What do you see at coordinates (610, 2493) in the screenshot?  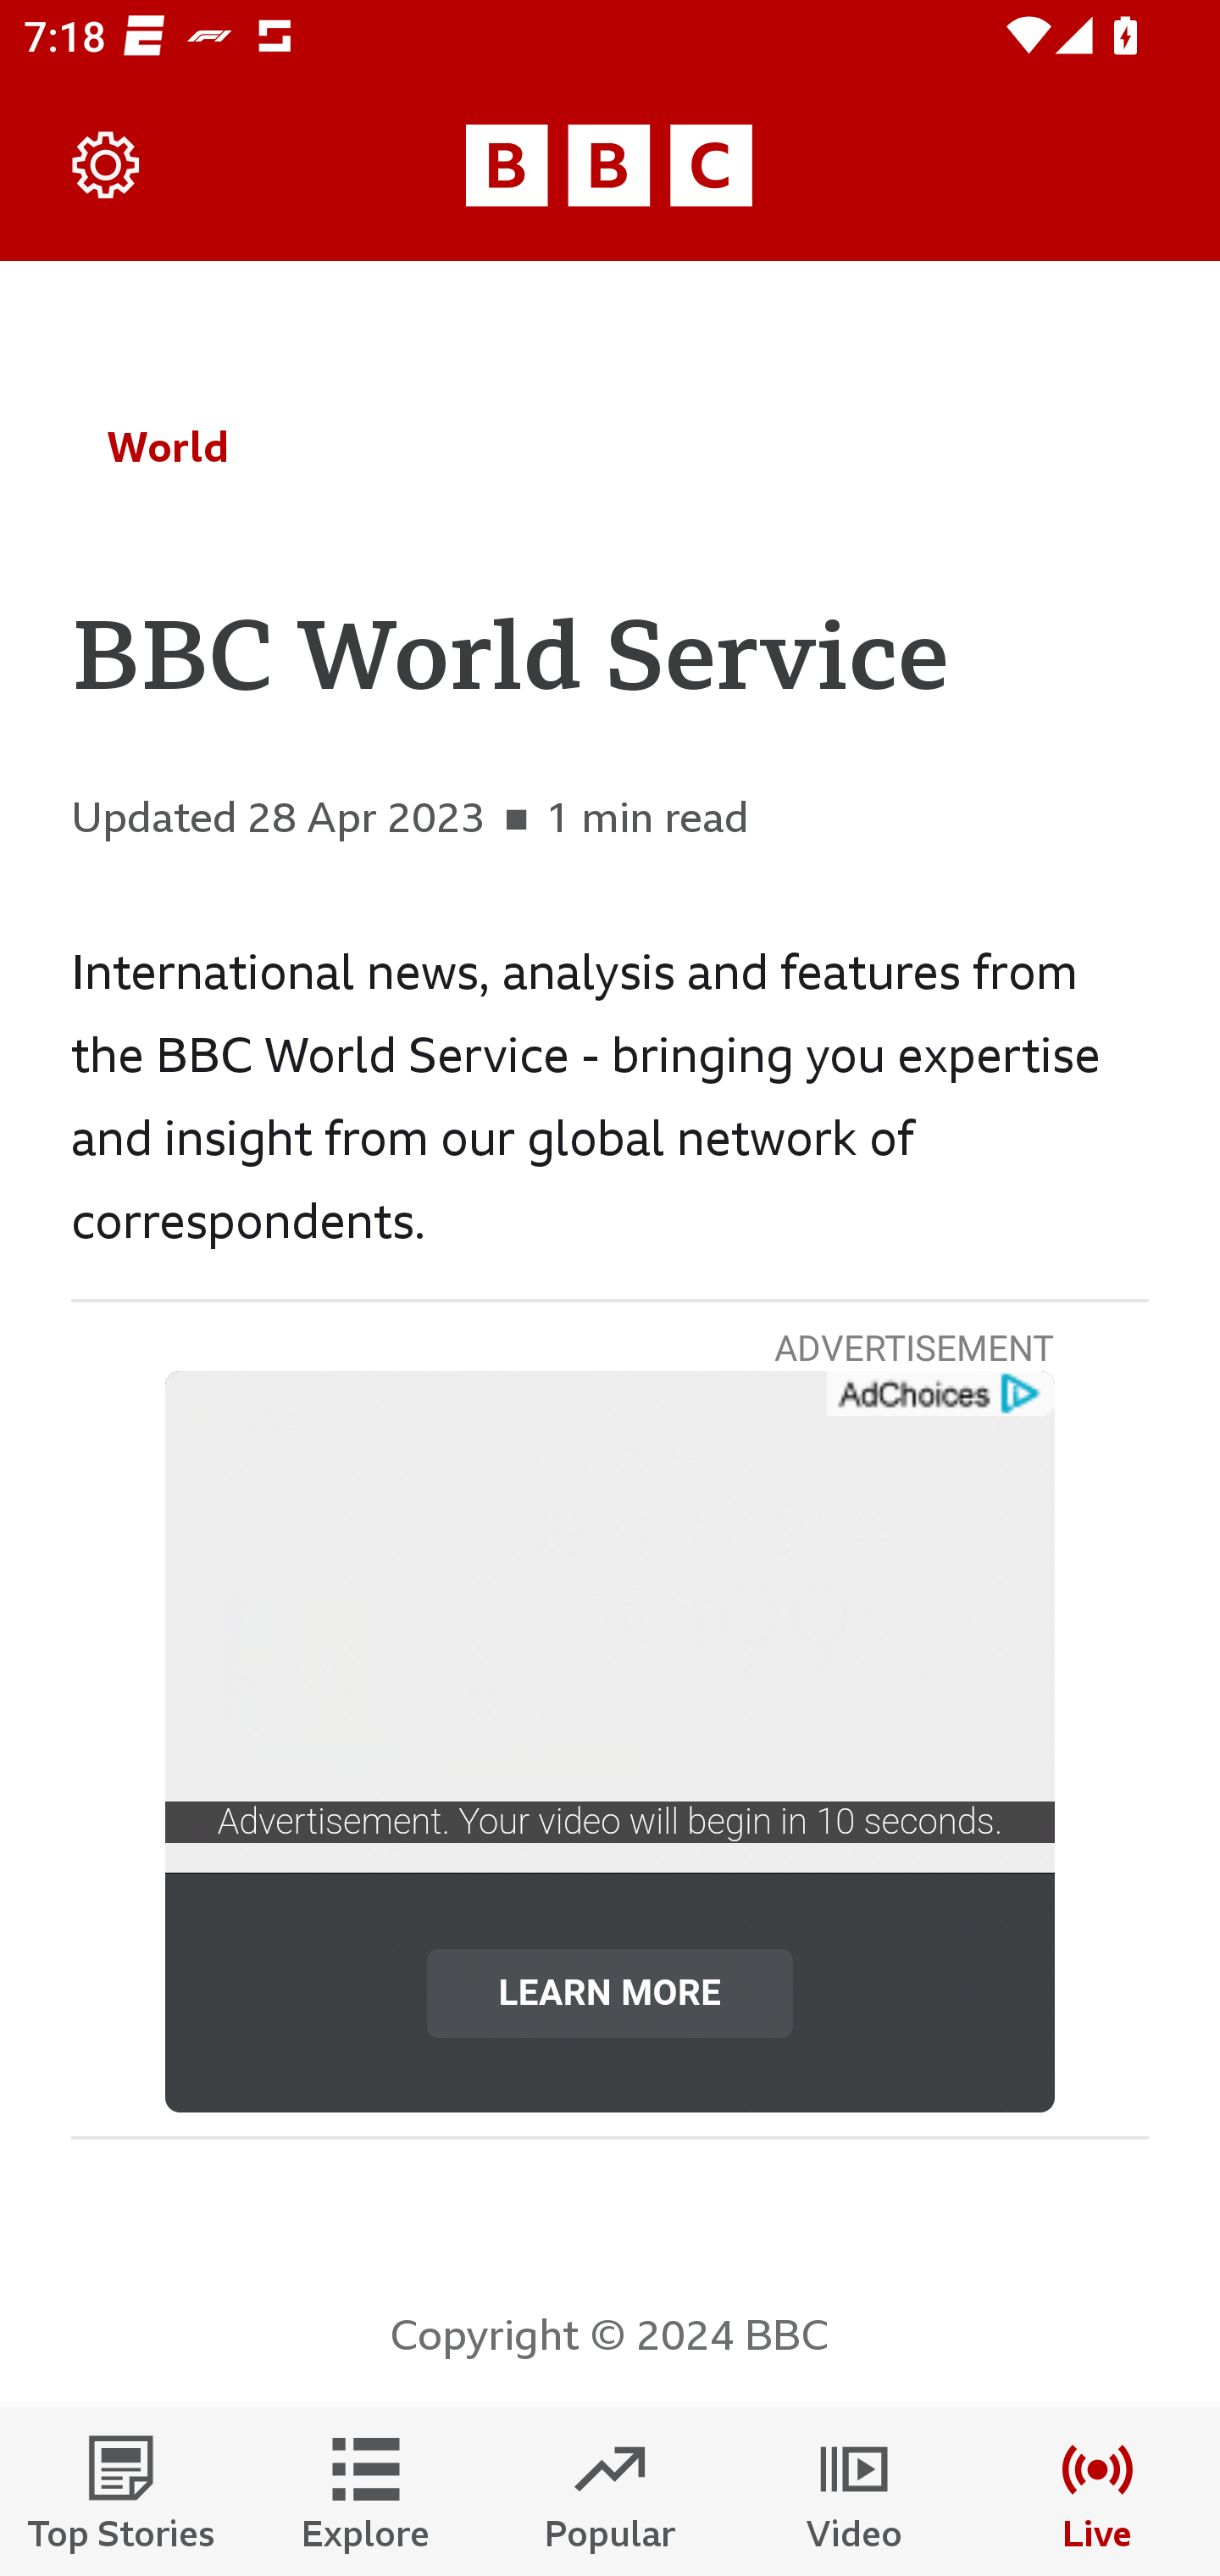 I see `Popular` at bounding box center [610, 2493].